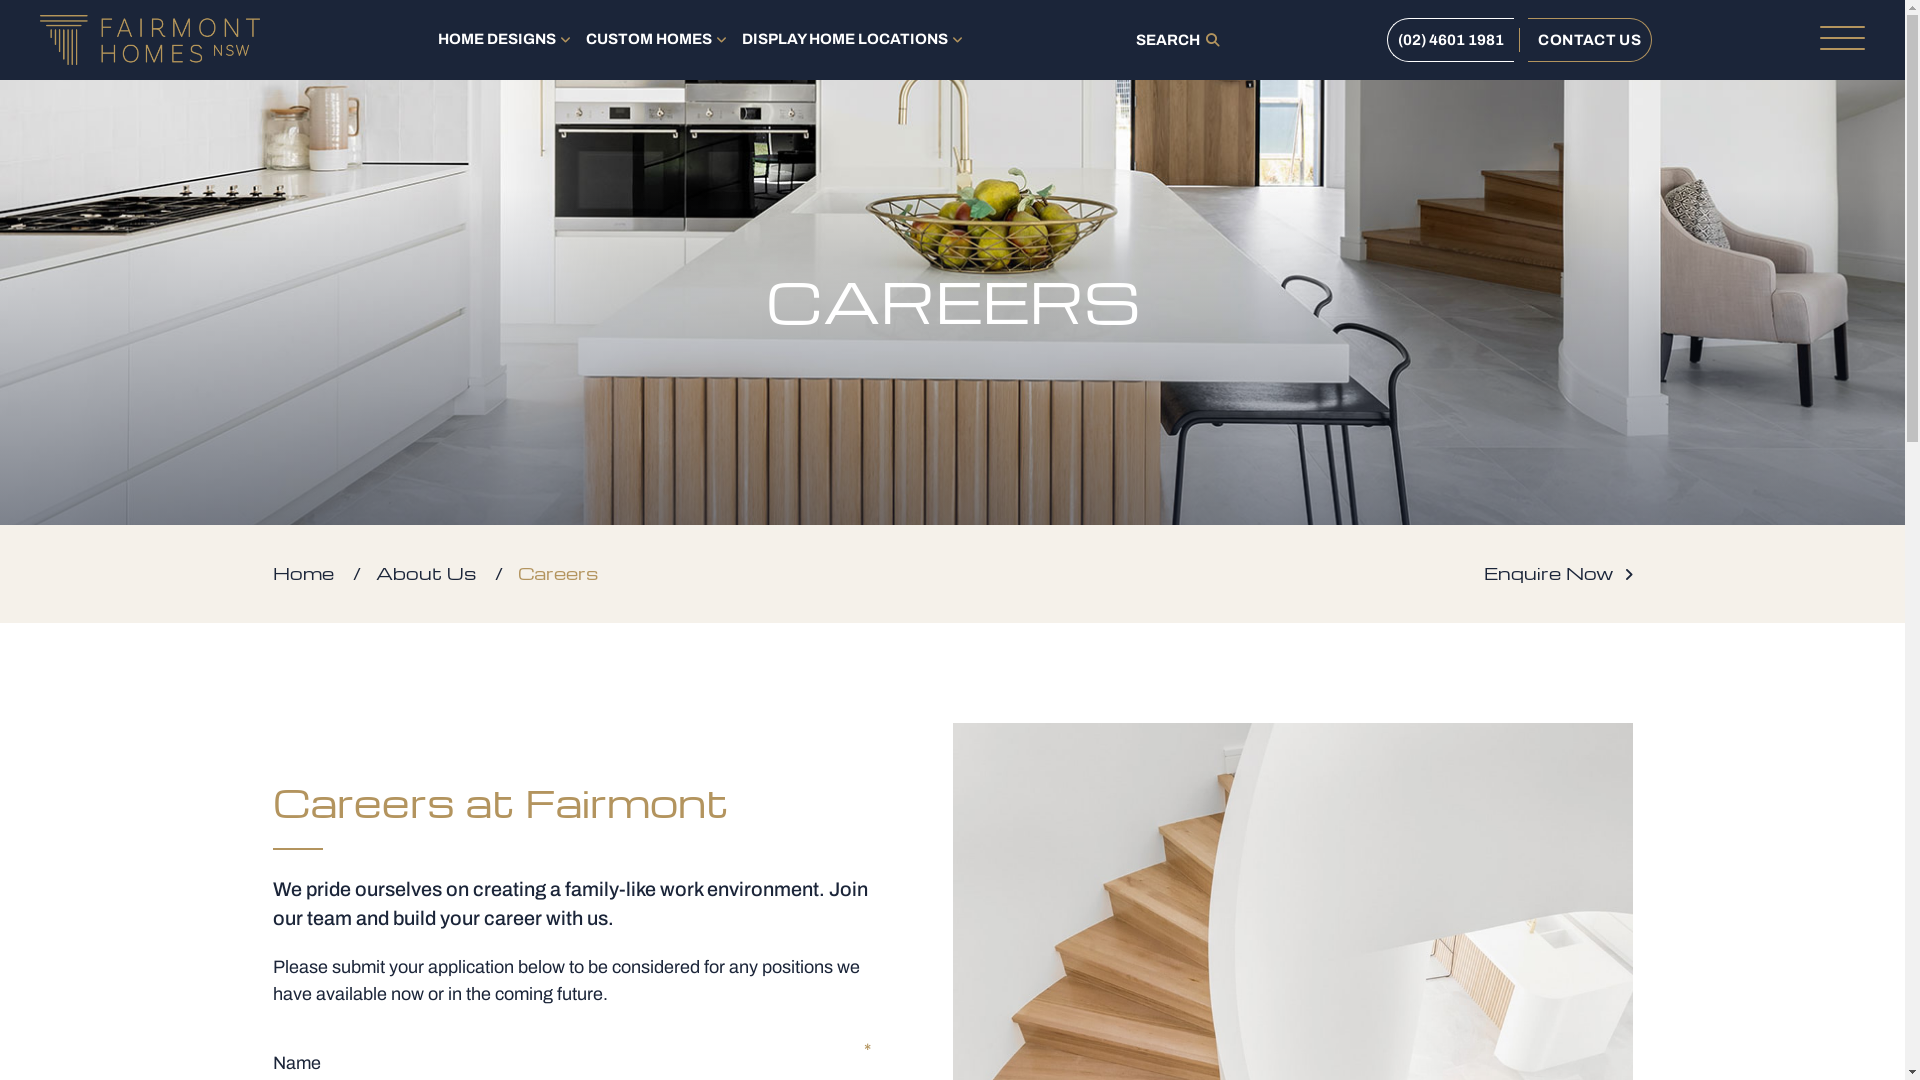 The width and height of the screenshot is (1920, 1080). Describe the element at coordinates (1558, 572) in the screenshot. I see `Enquire Now` at that location.